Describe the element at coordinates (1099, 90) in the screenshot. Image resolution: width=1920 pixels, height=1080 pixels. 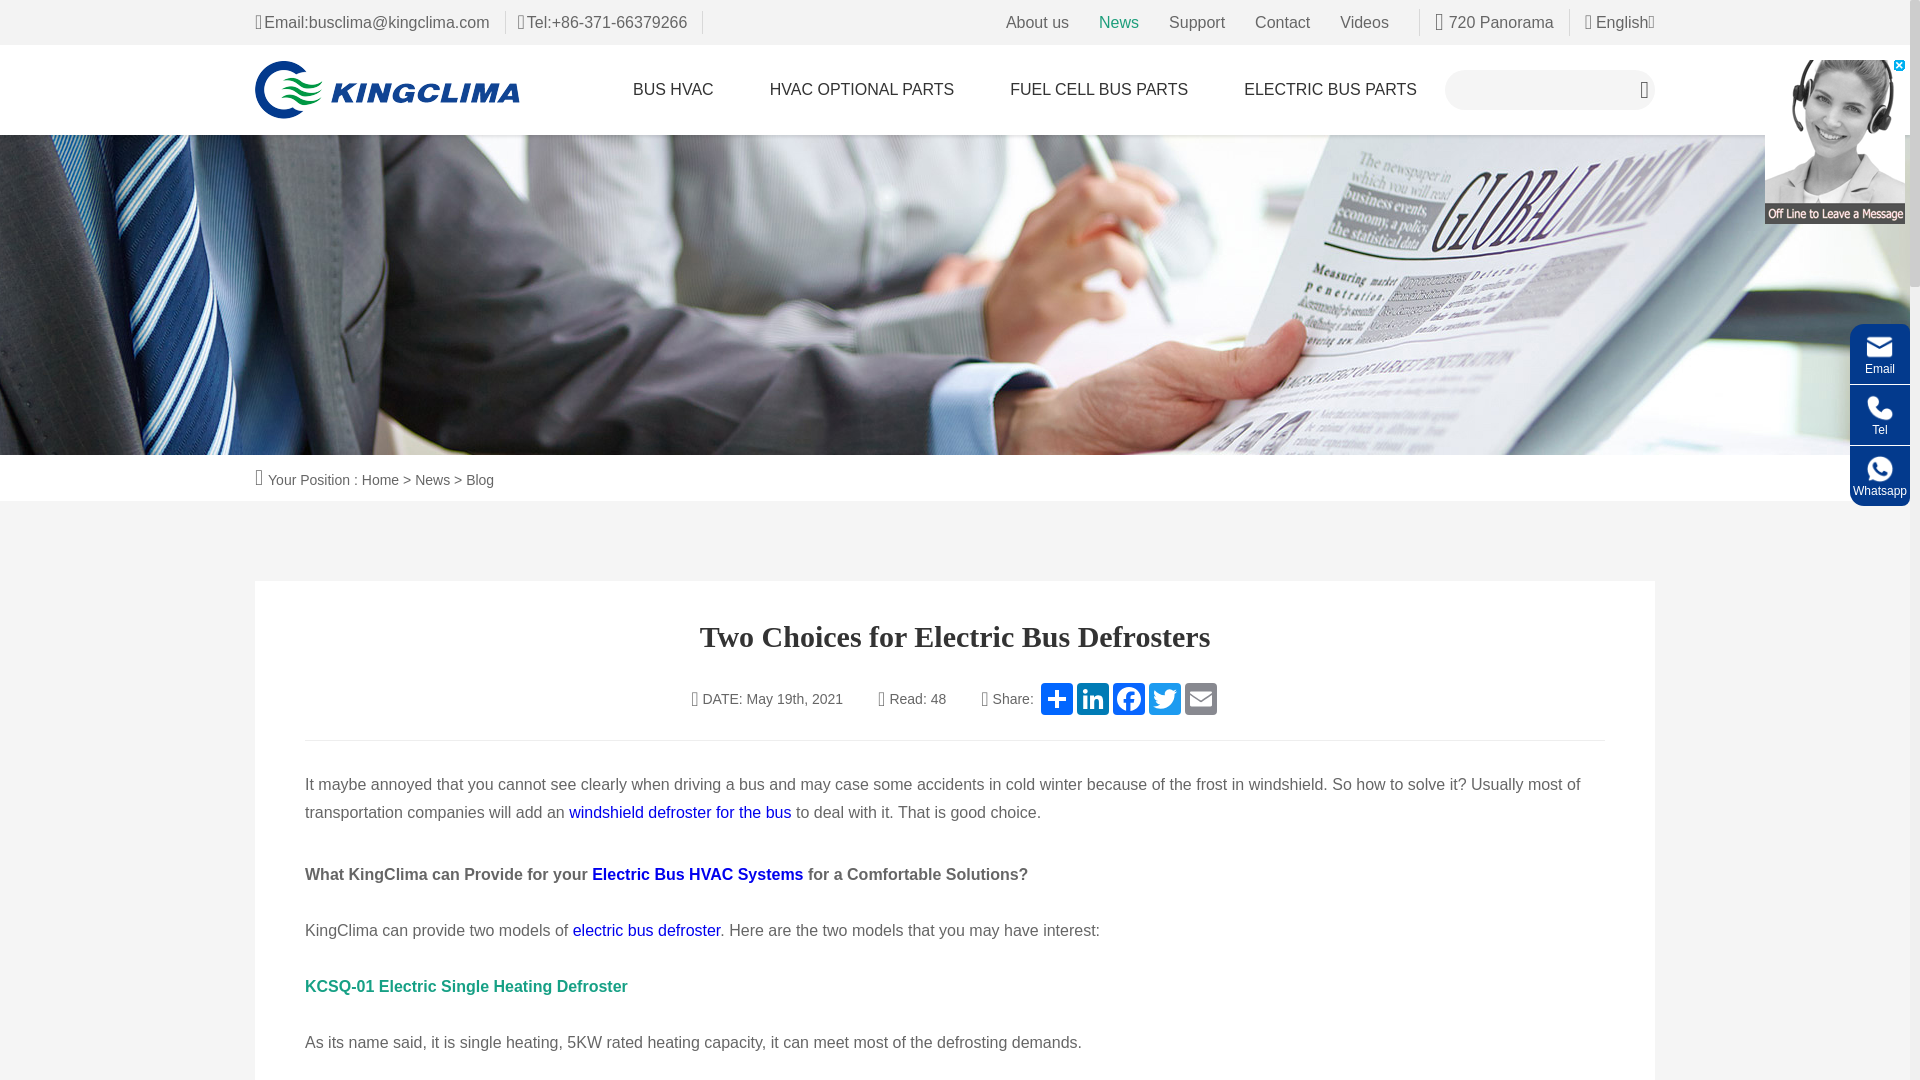
I see `FUEL CELL BUS PARTS` at that location.